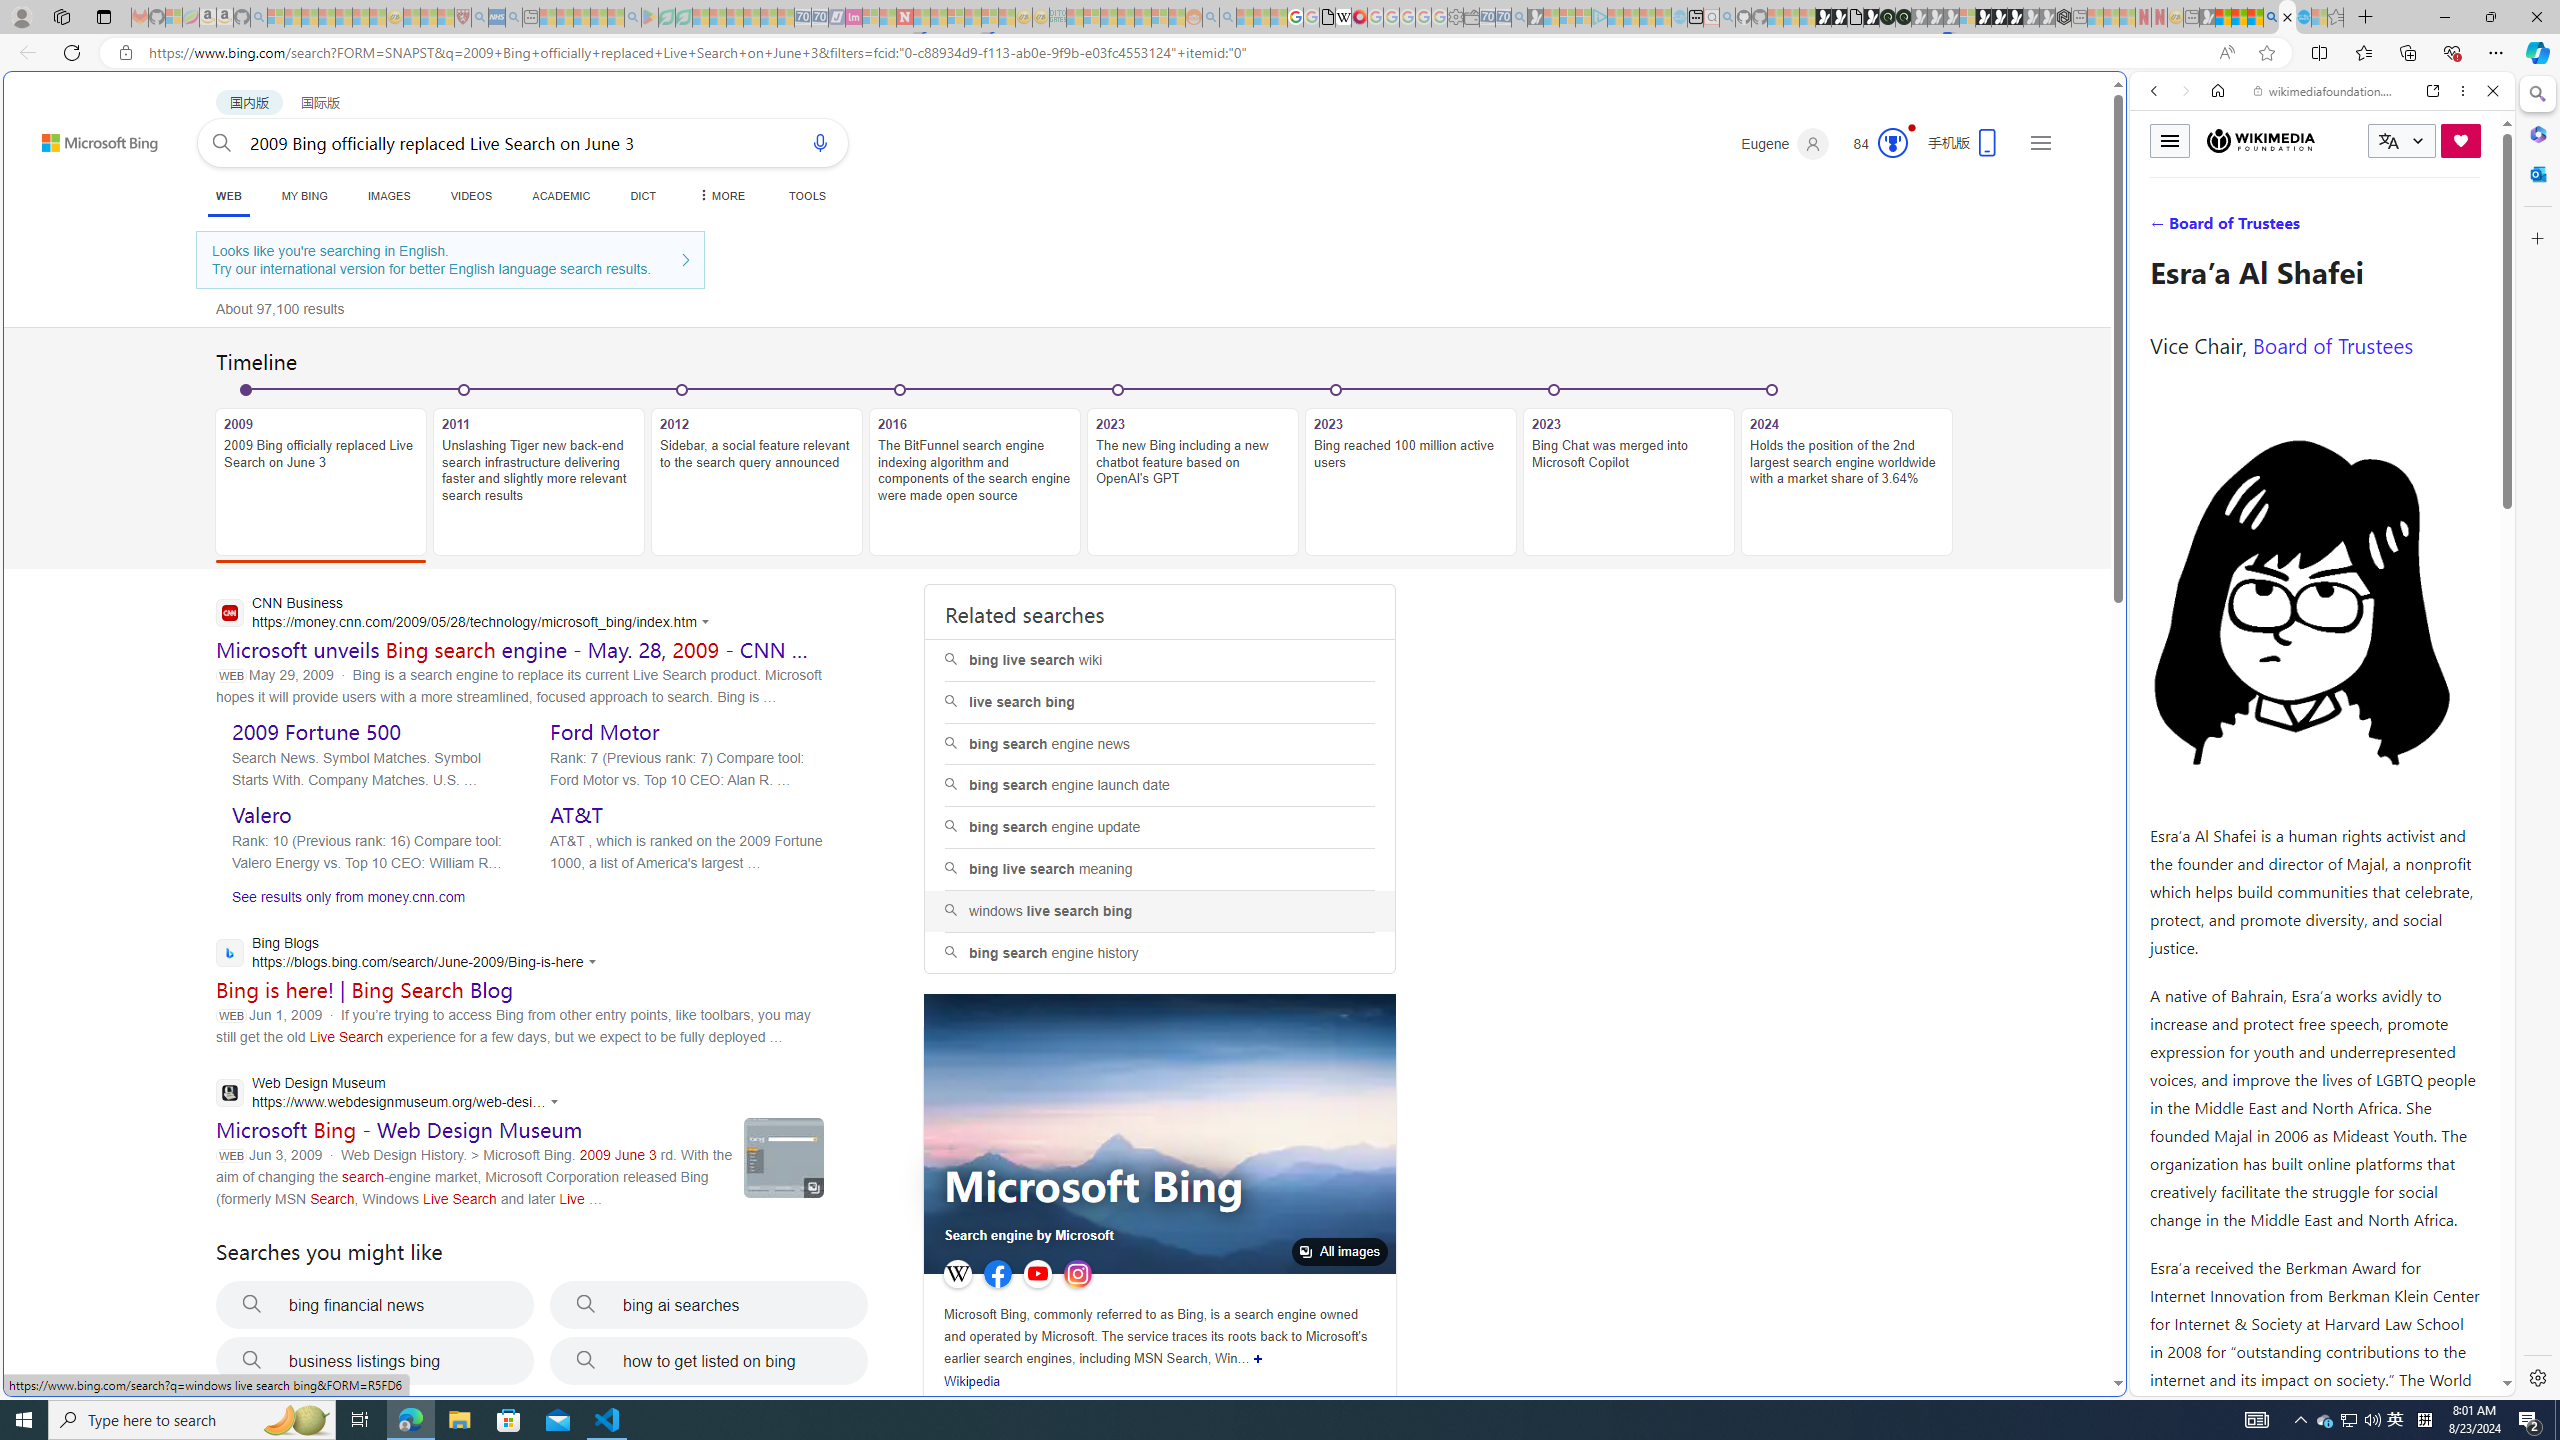  I want to click on Class: b_serphb, so click(2470, 230).